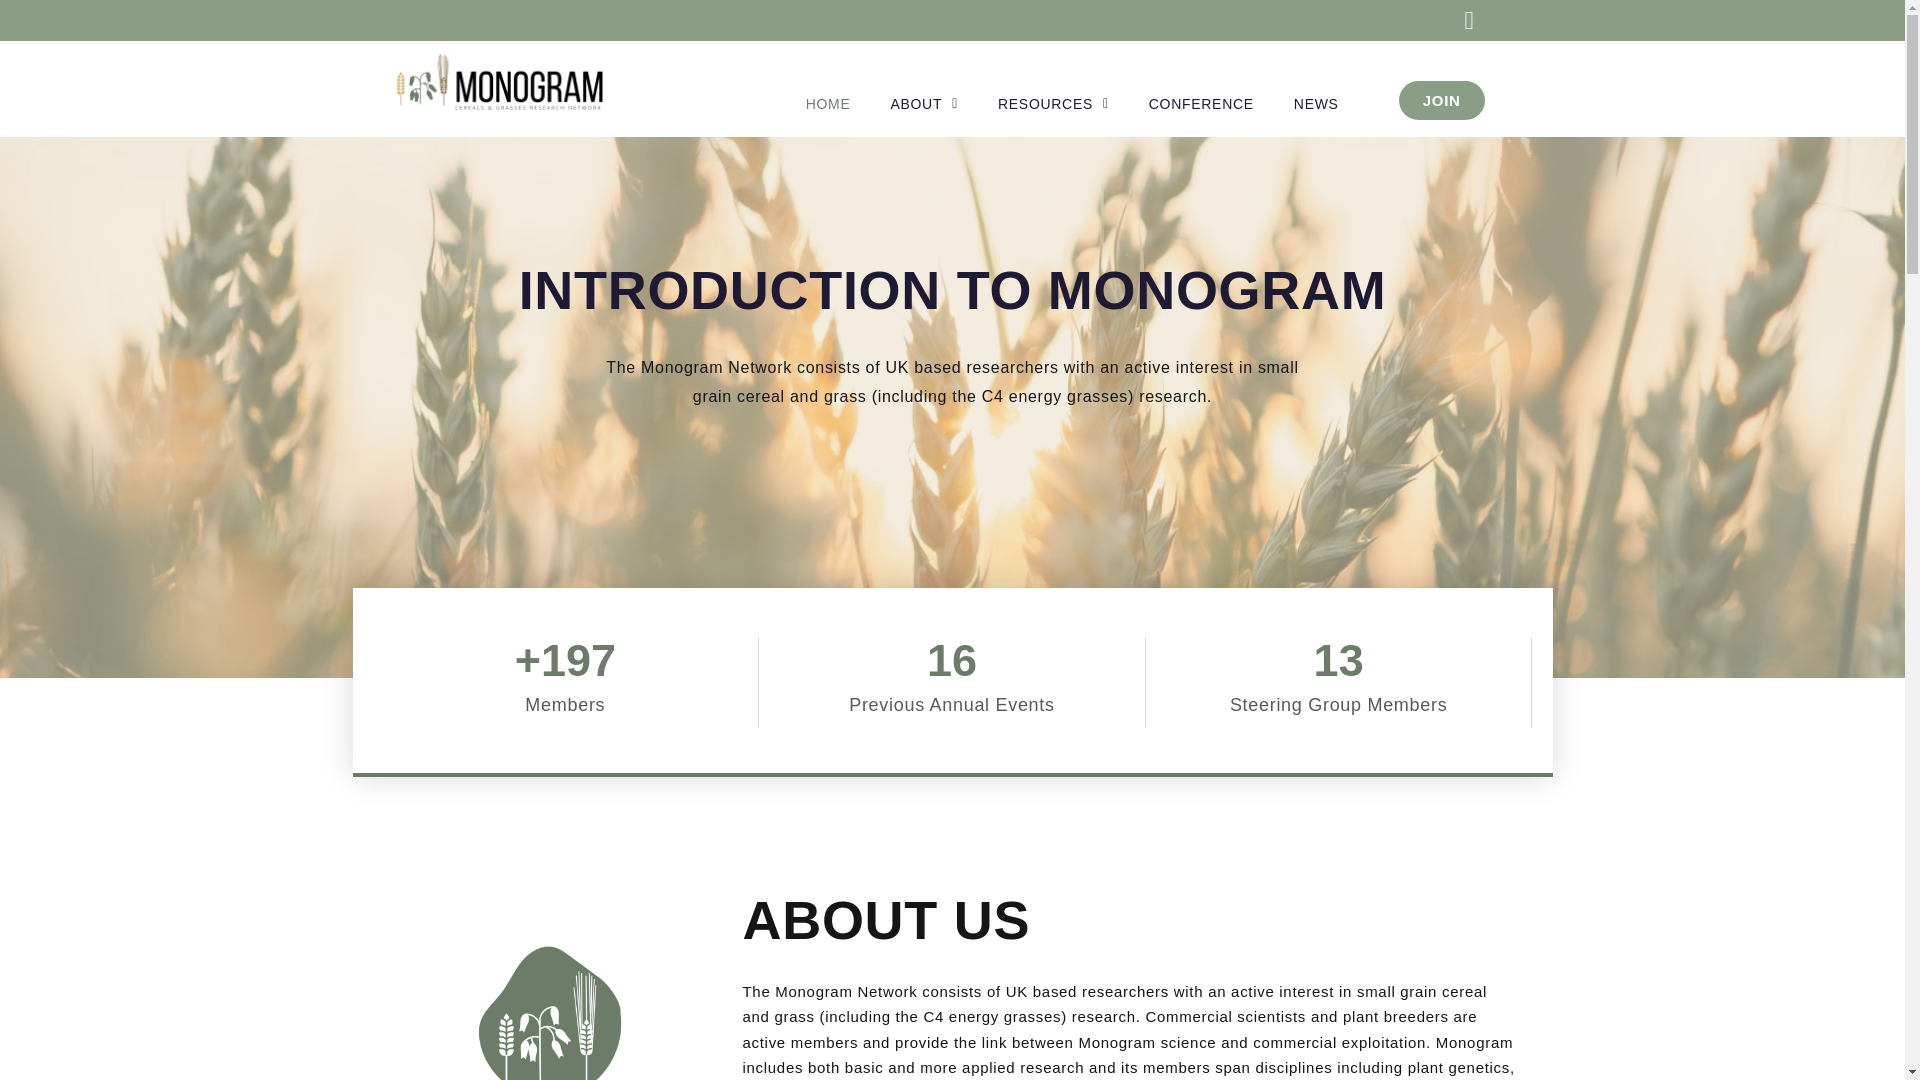  I want to click on JOIN, so click(1442, 100).